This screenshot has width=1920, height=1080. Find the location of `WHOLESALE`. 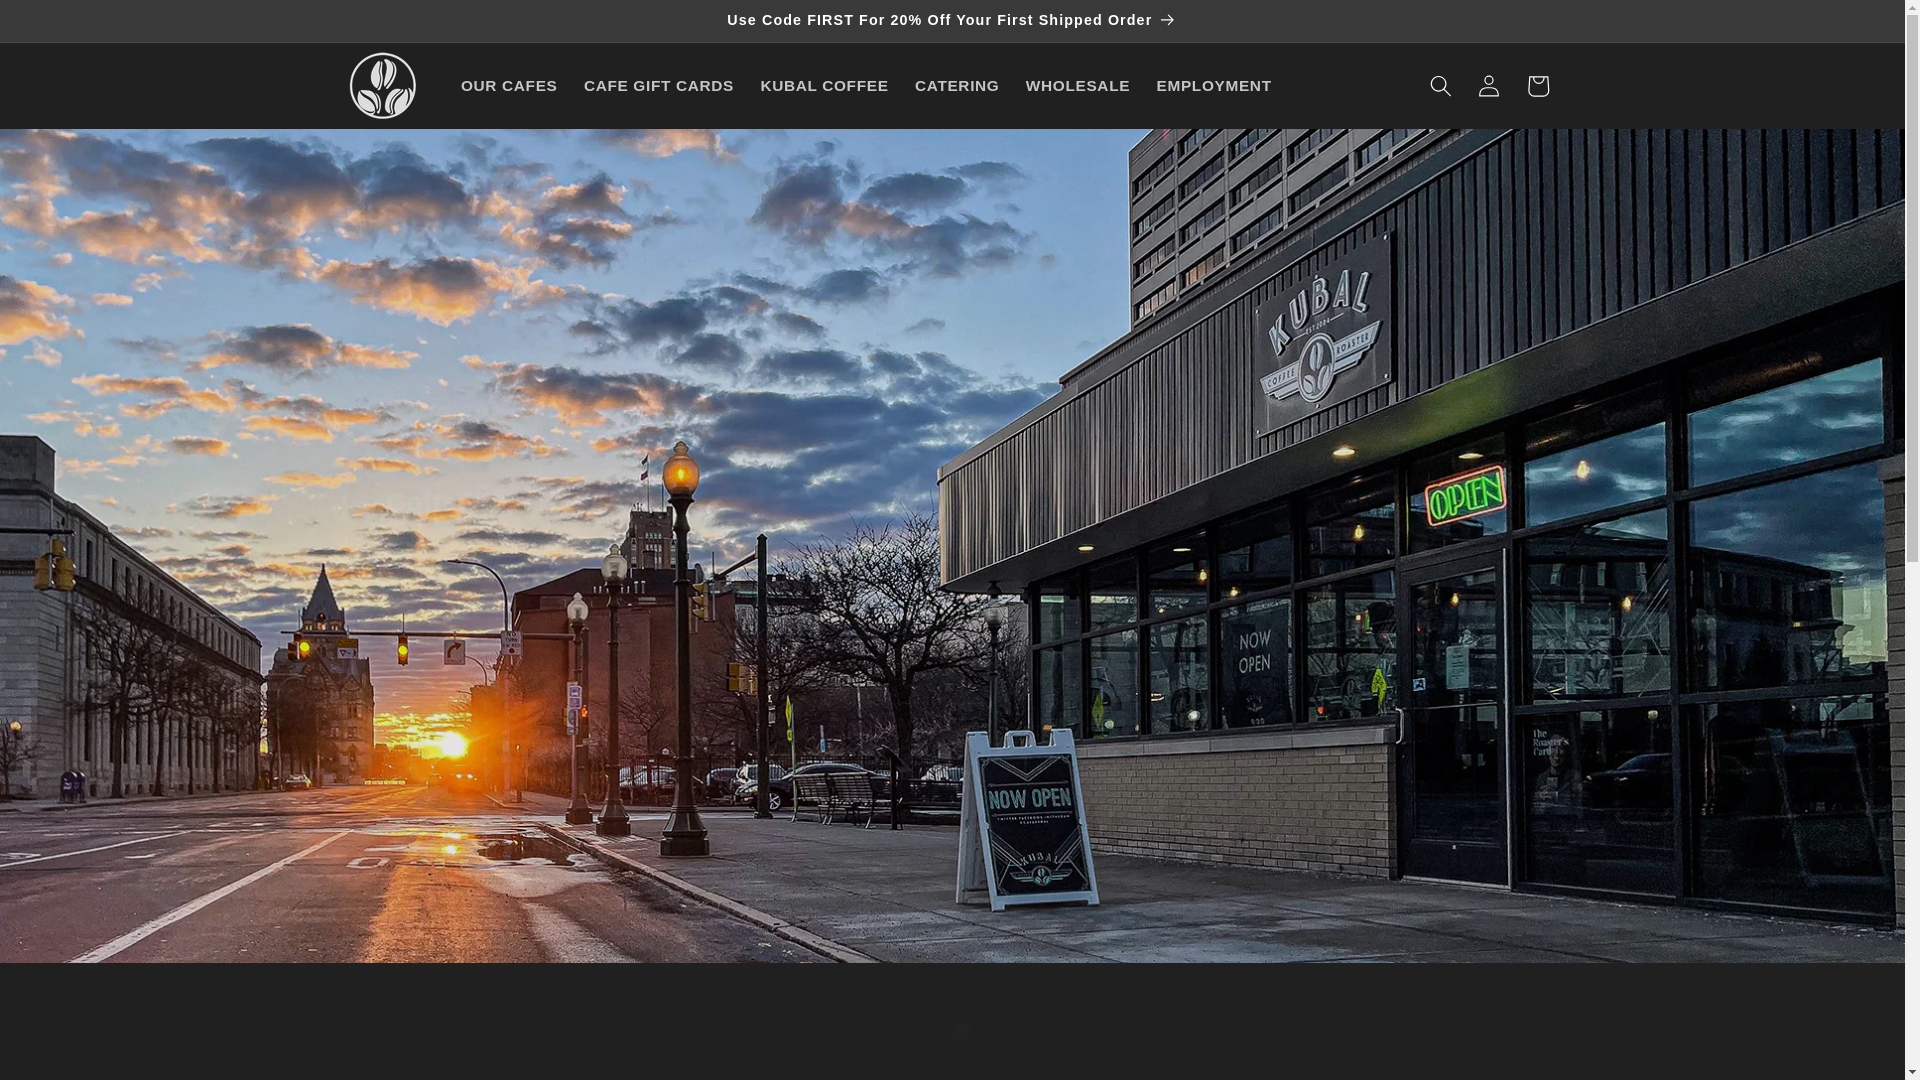

WHOLESALE is located at coordinates (1078, 86).